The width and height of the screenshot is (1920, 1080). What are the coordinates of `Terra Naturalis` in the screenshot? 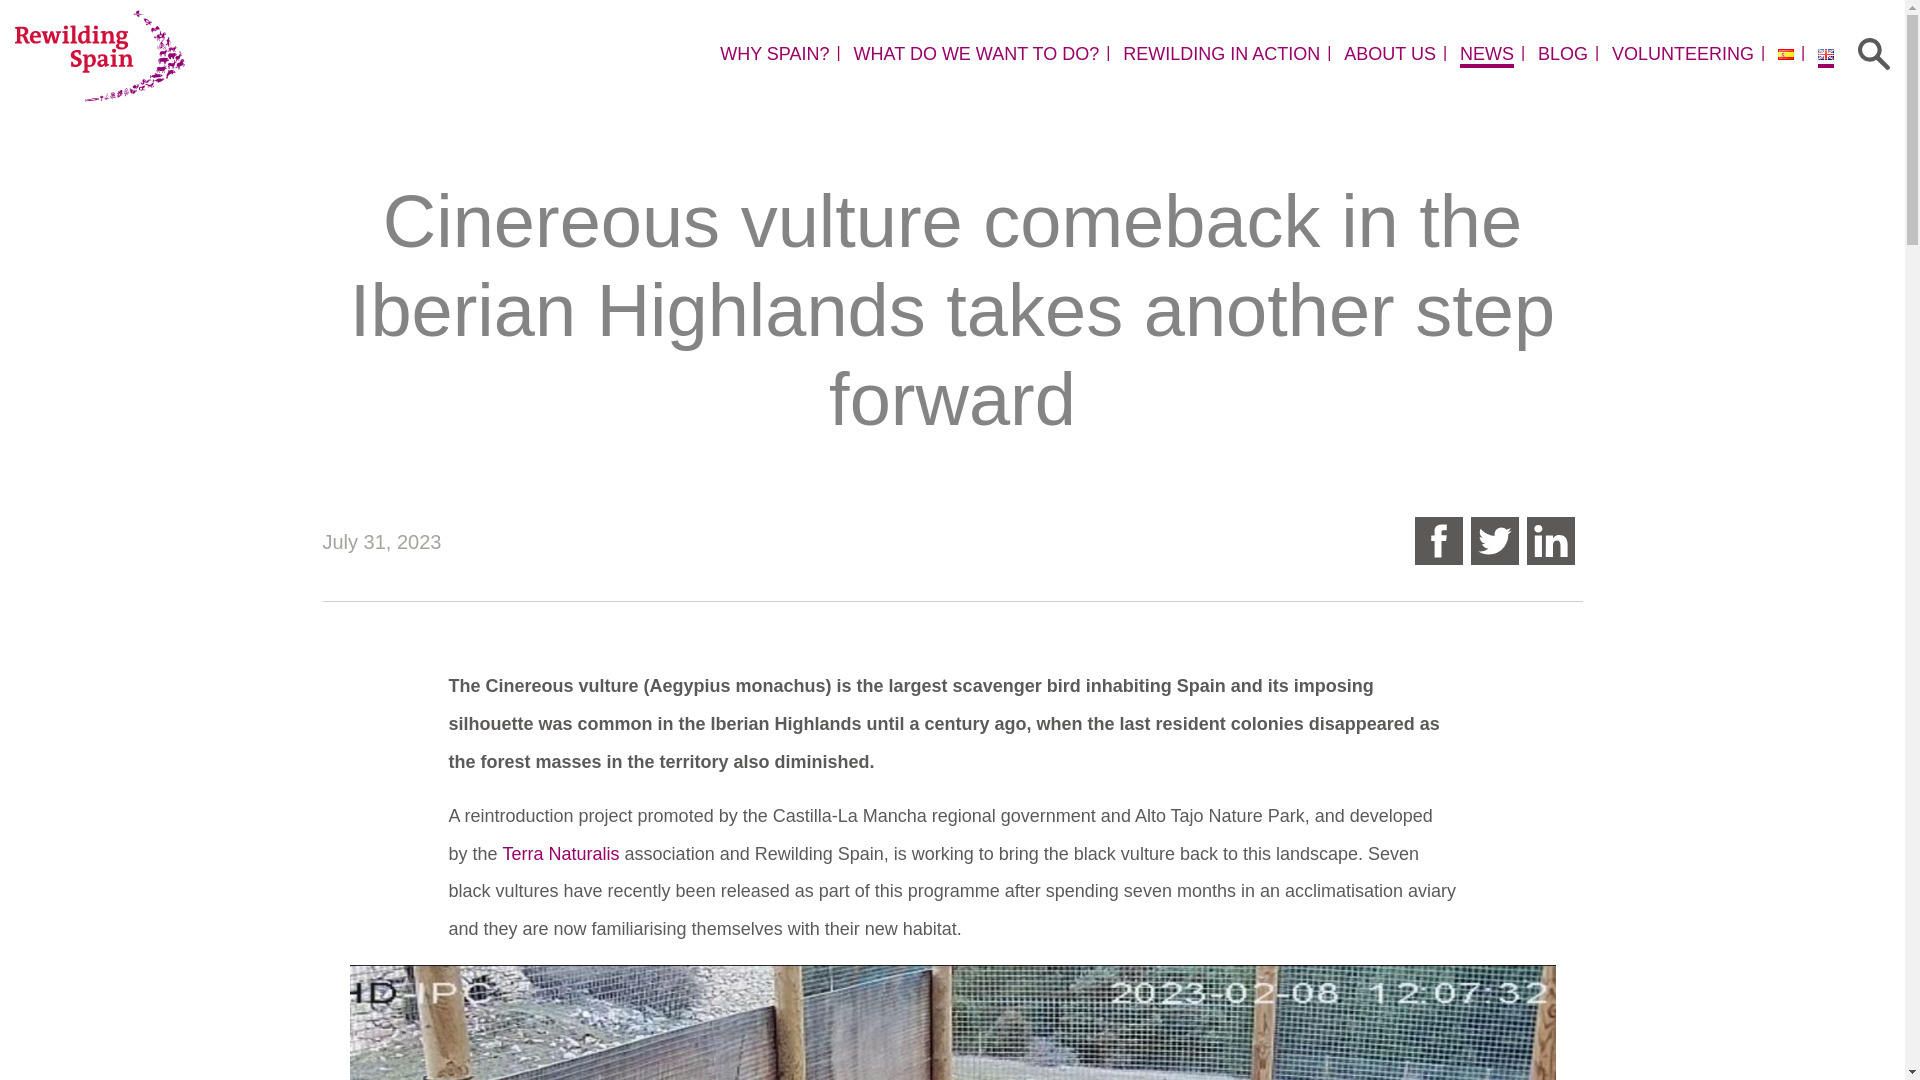 It's located at (562, 854).